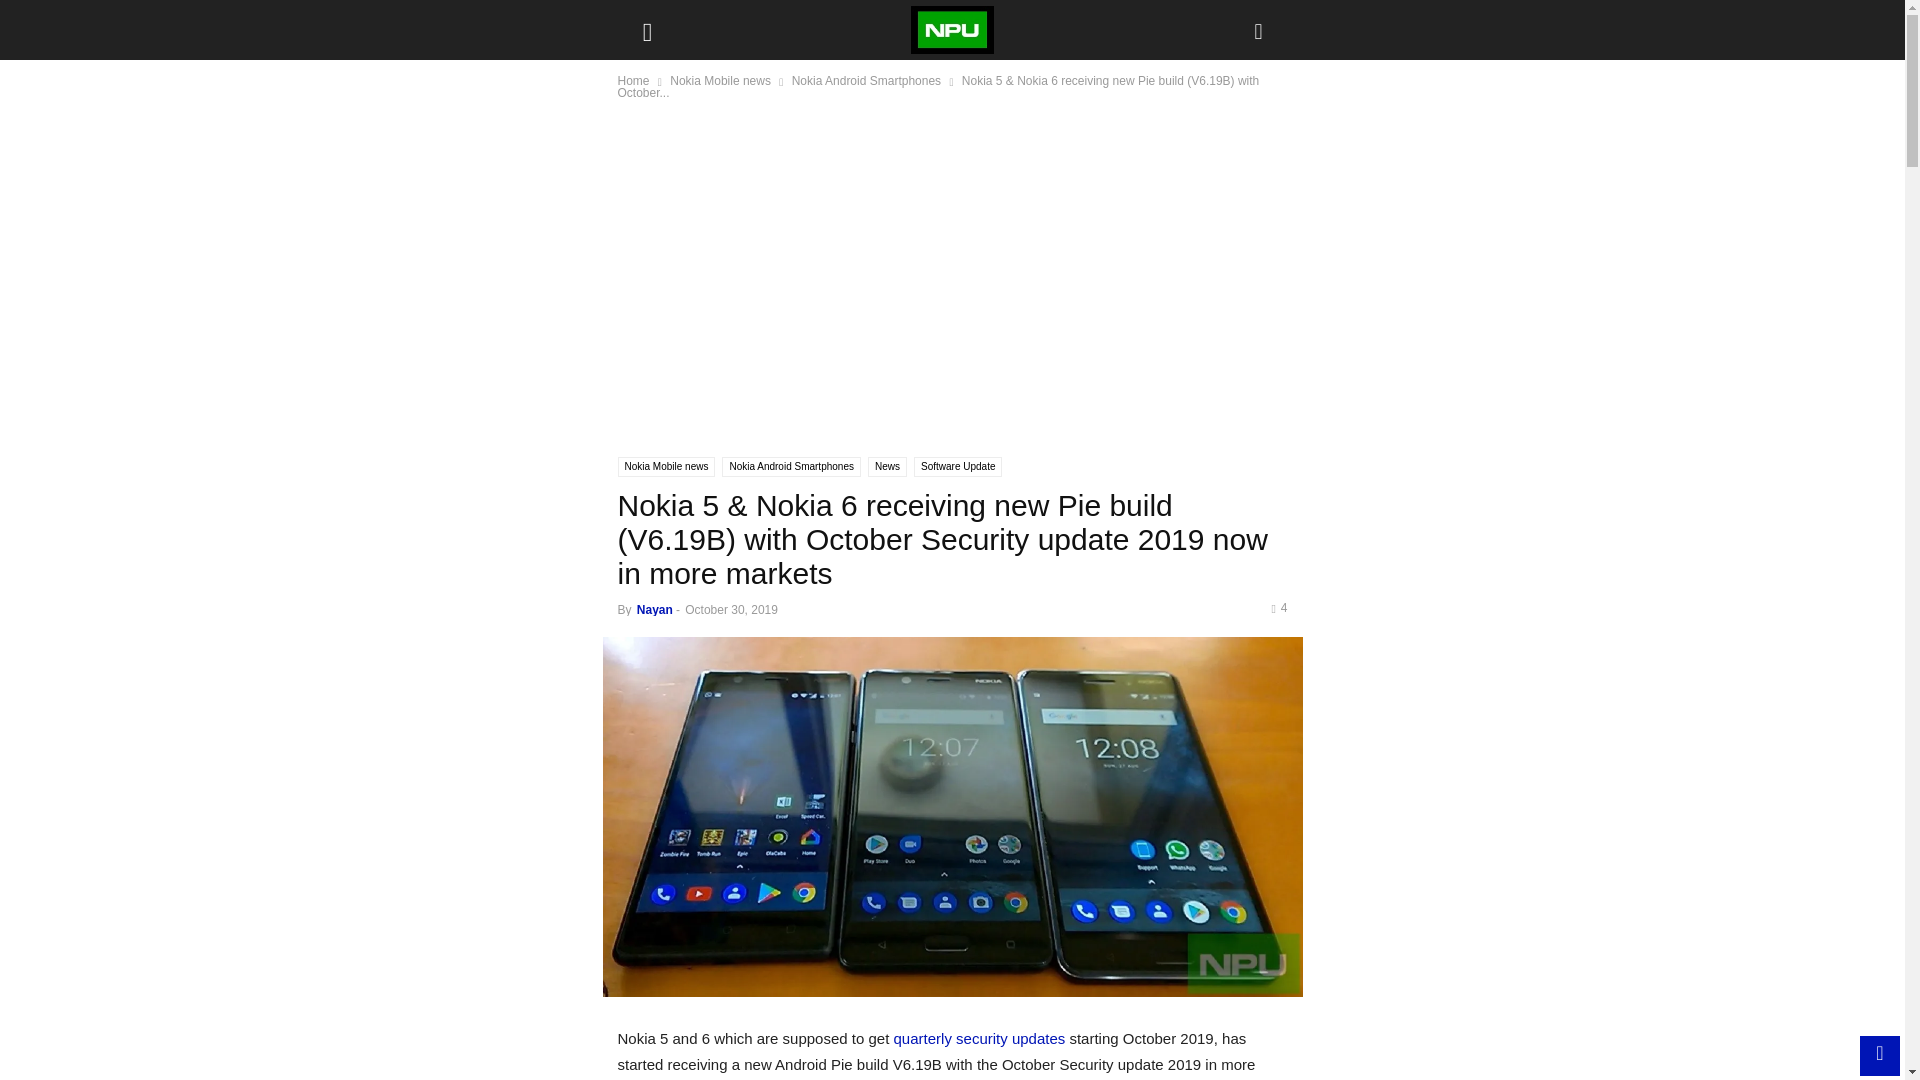 The height and width of the screenshot is (1080, 1920). I want to click on Home, so click(634, 80).